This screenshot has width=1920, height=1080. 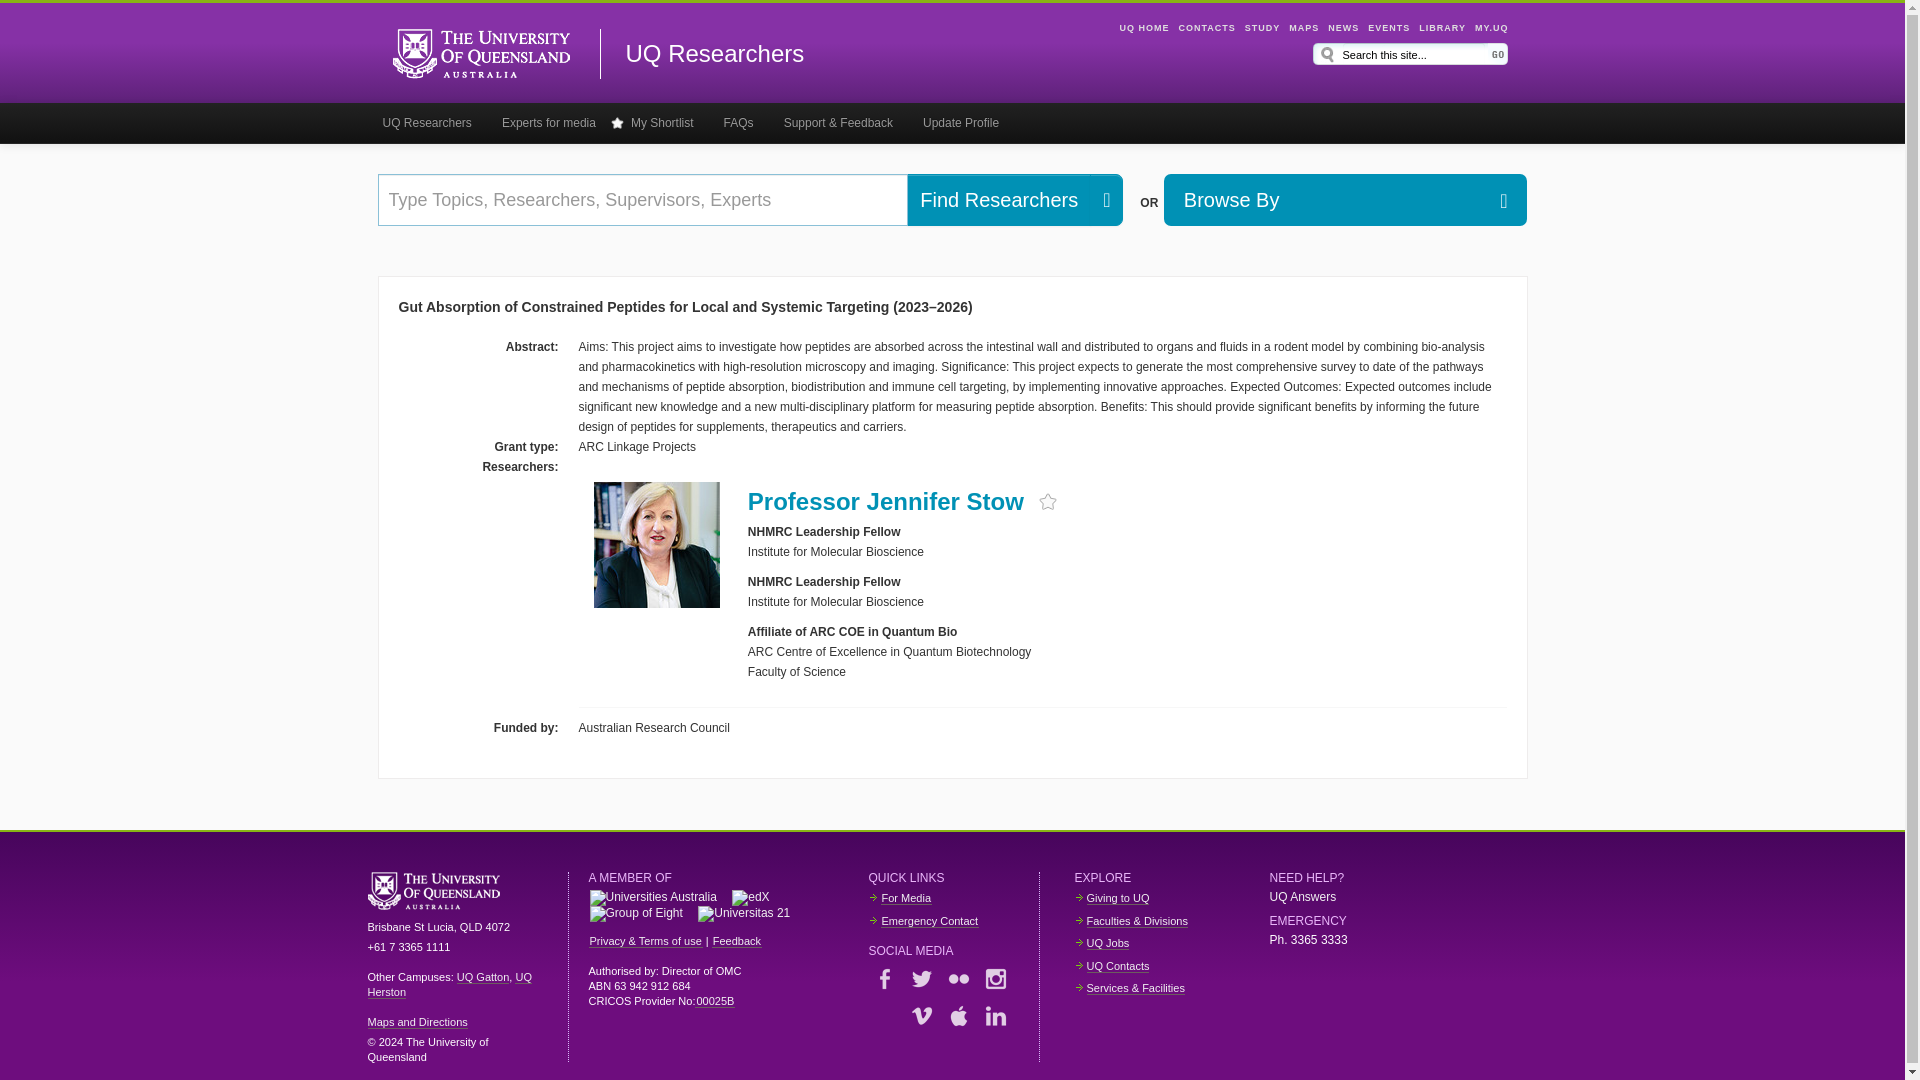 I want to click on Maps and Directions, so click(x=418, y=1022).